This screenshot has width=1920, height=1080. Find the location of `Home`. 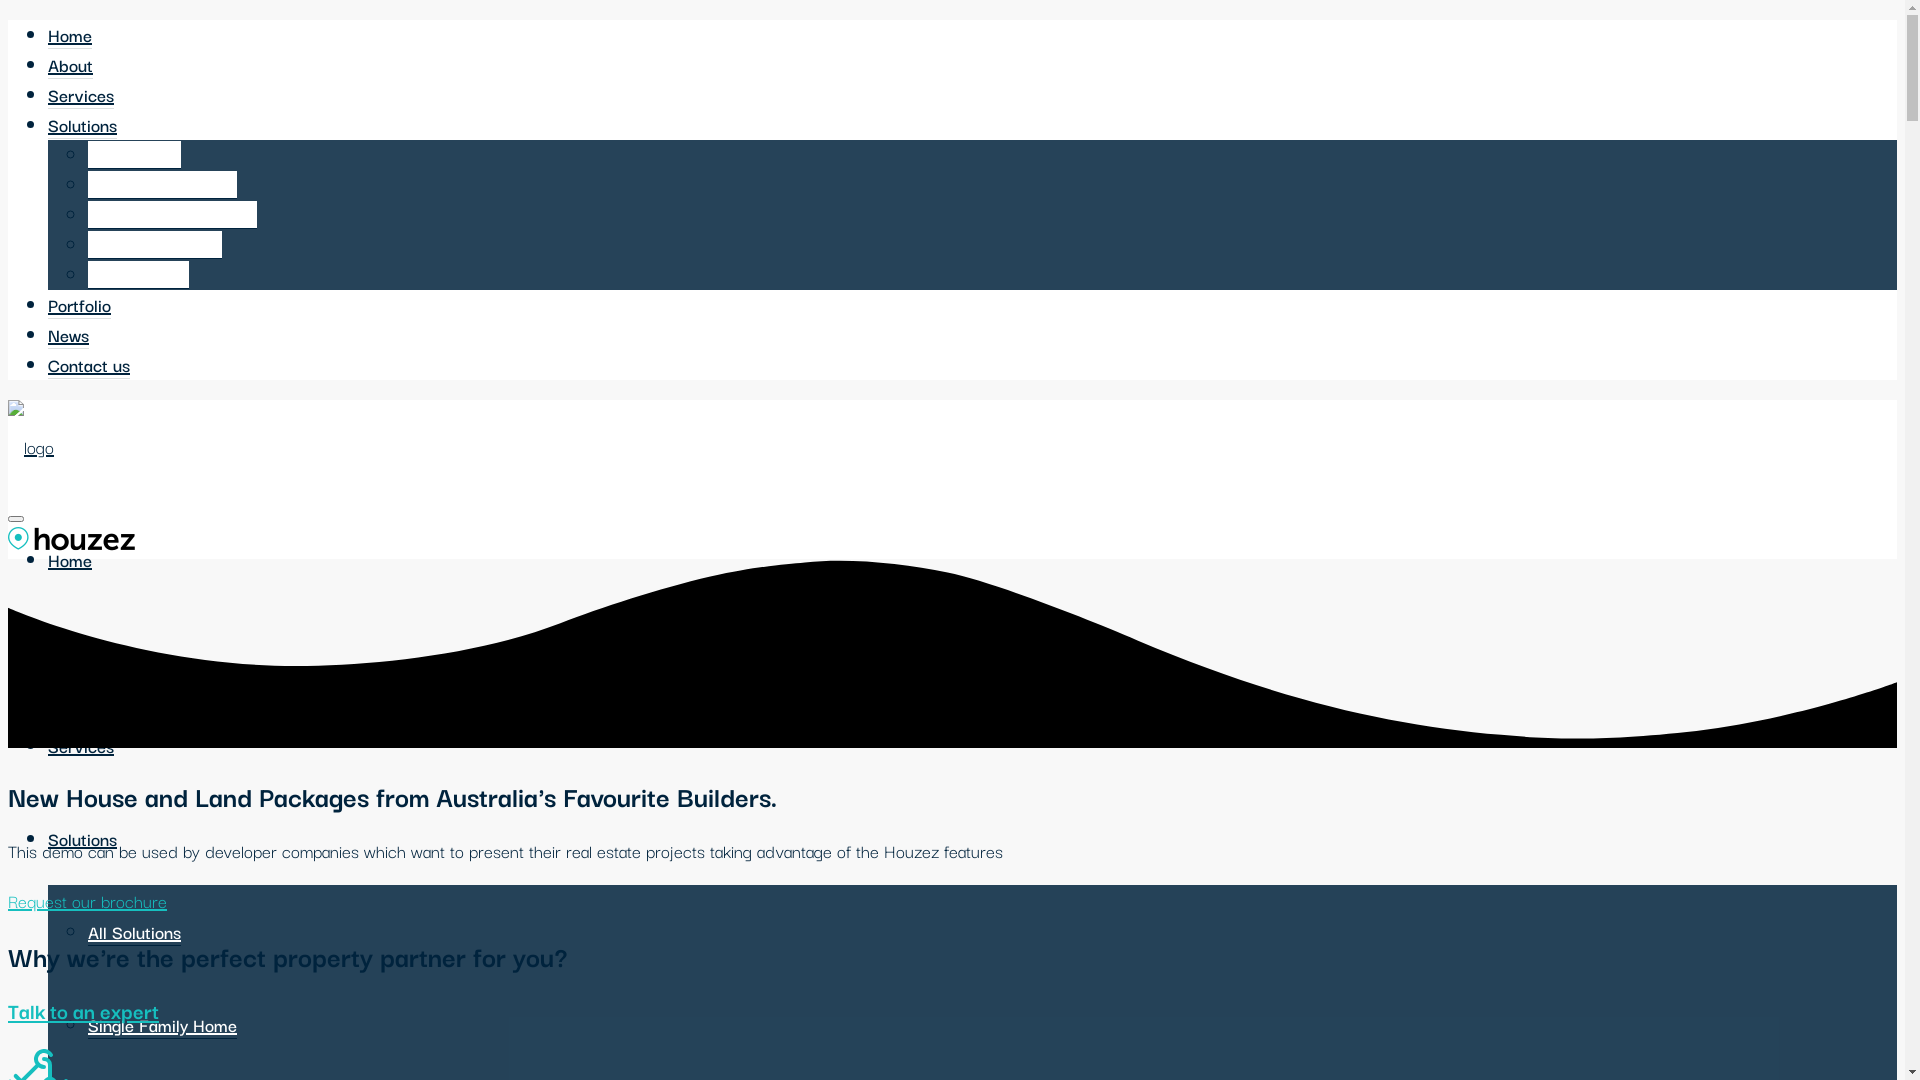

Home is located at coordinates (70, 560).